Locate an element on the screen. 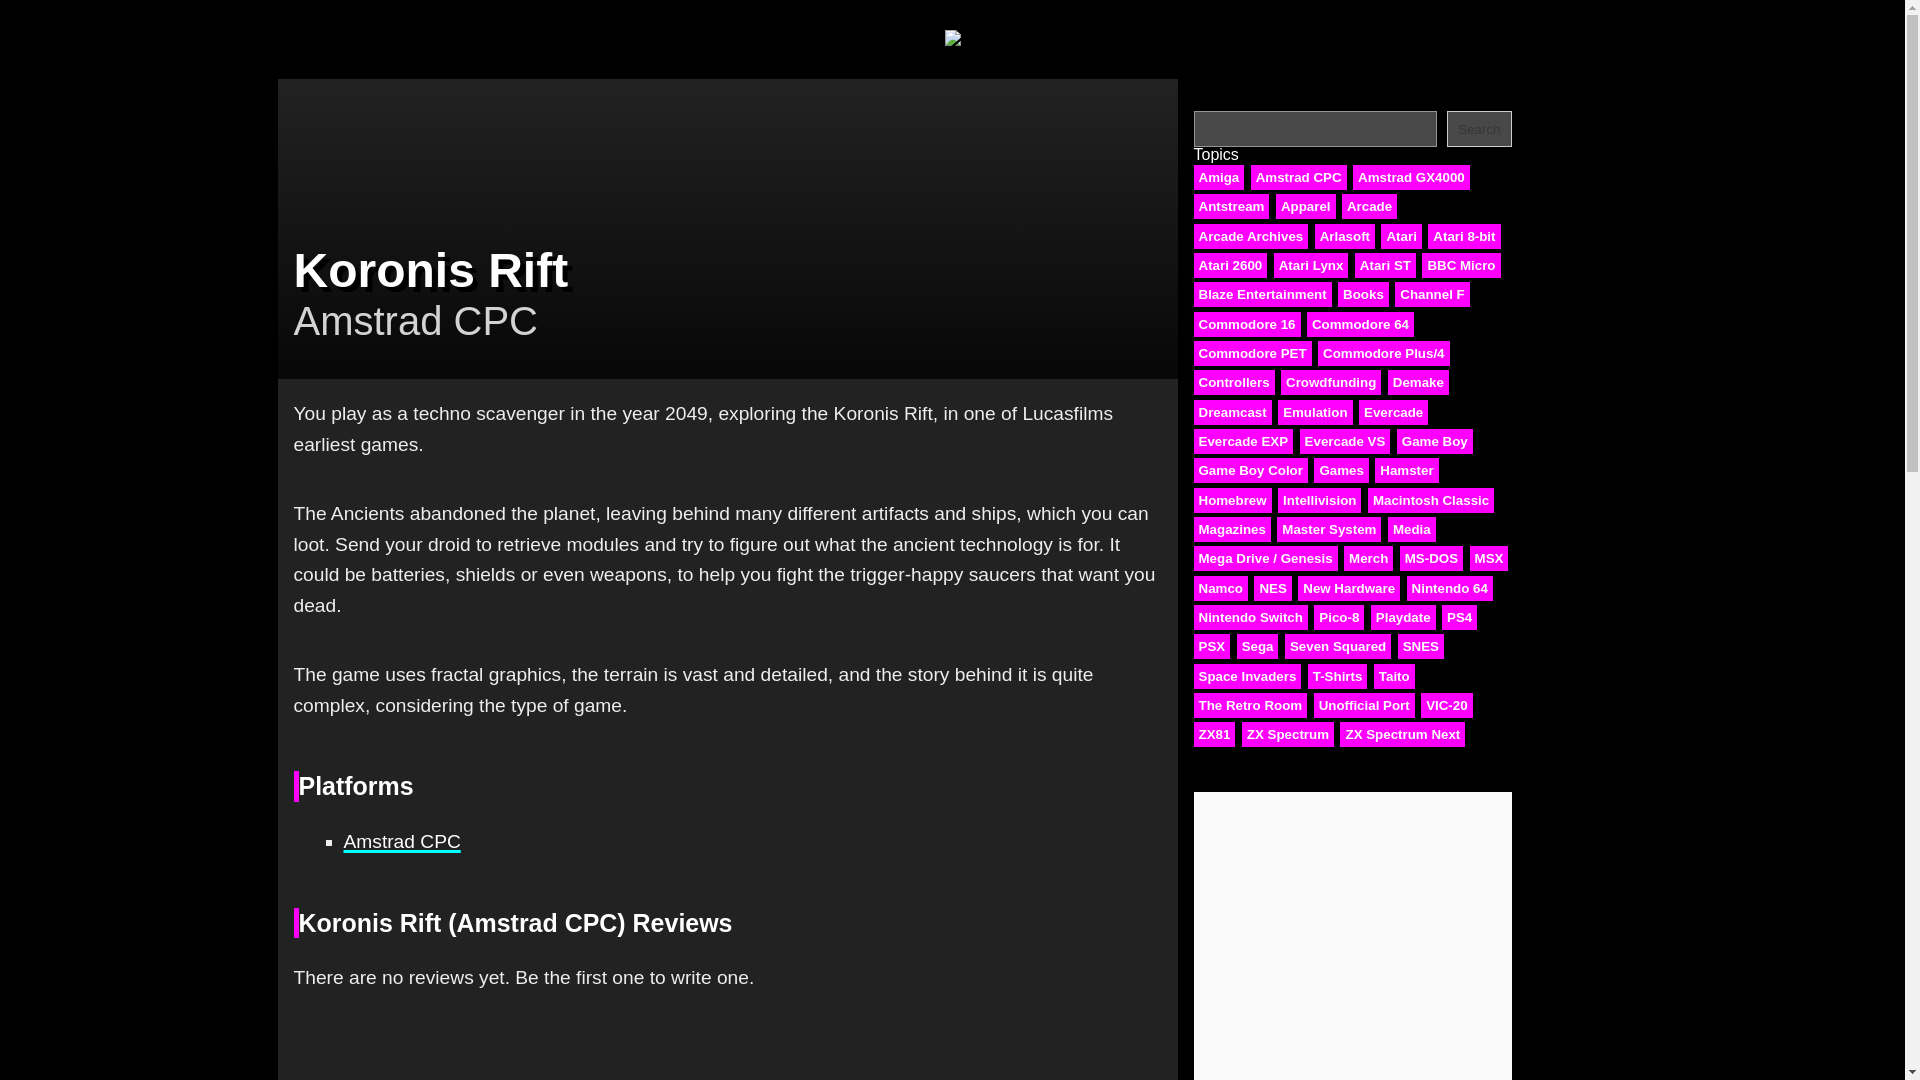 The height and width of the screenshot is (1080, 1920). Antstream is located at coordinates (1232, 206).